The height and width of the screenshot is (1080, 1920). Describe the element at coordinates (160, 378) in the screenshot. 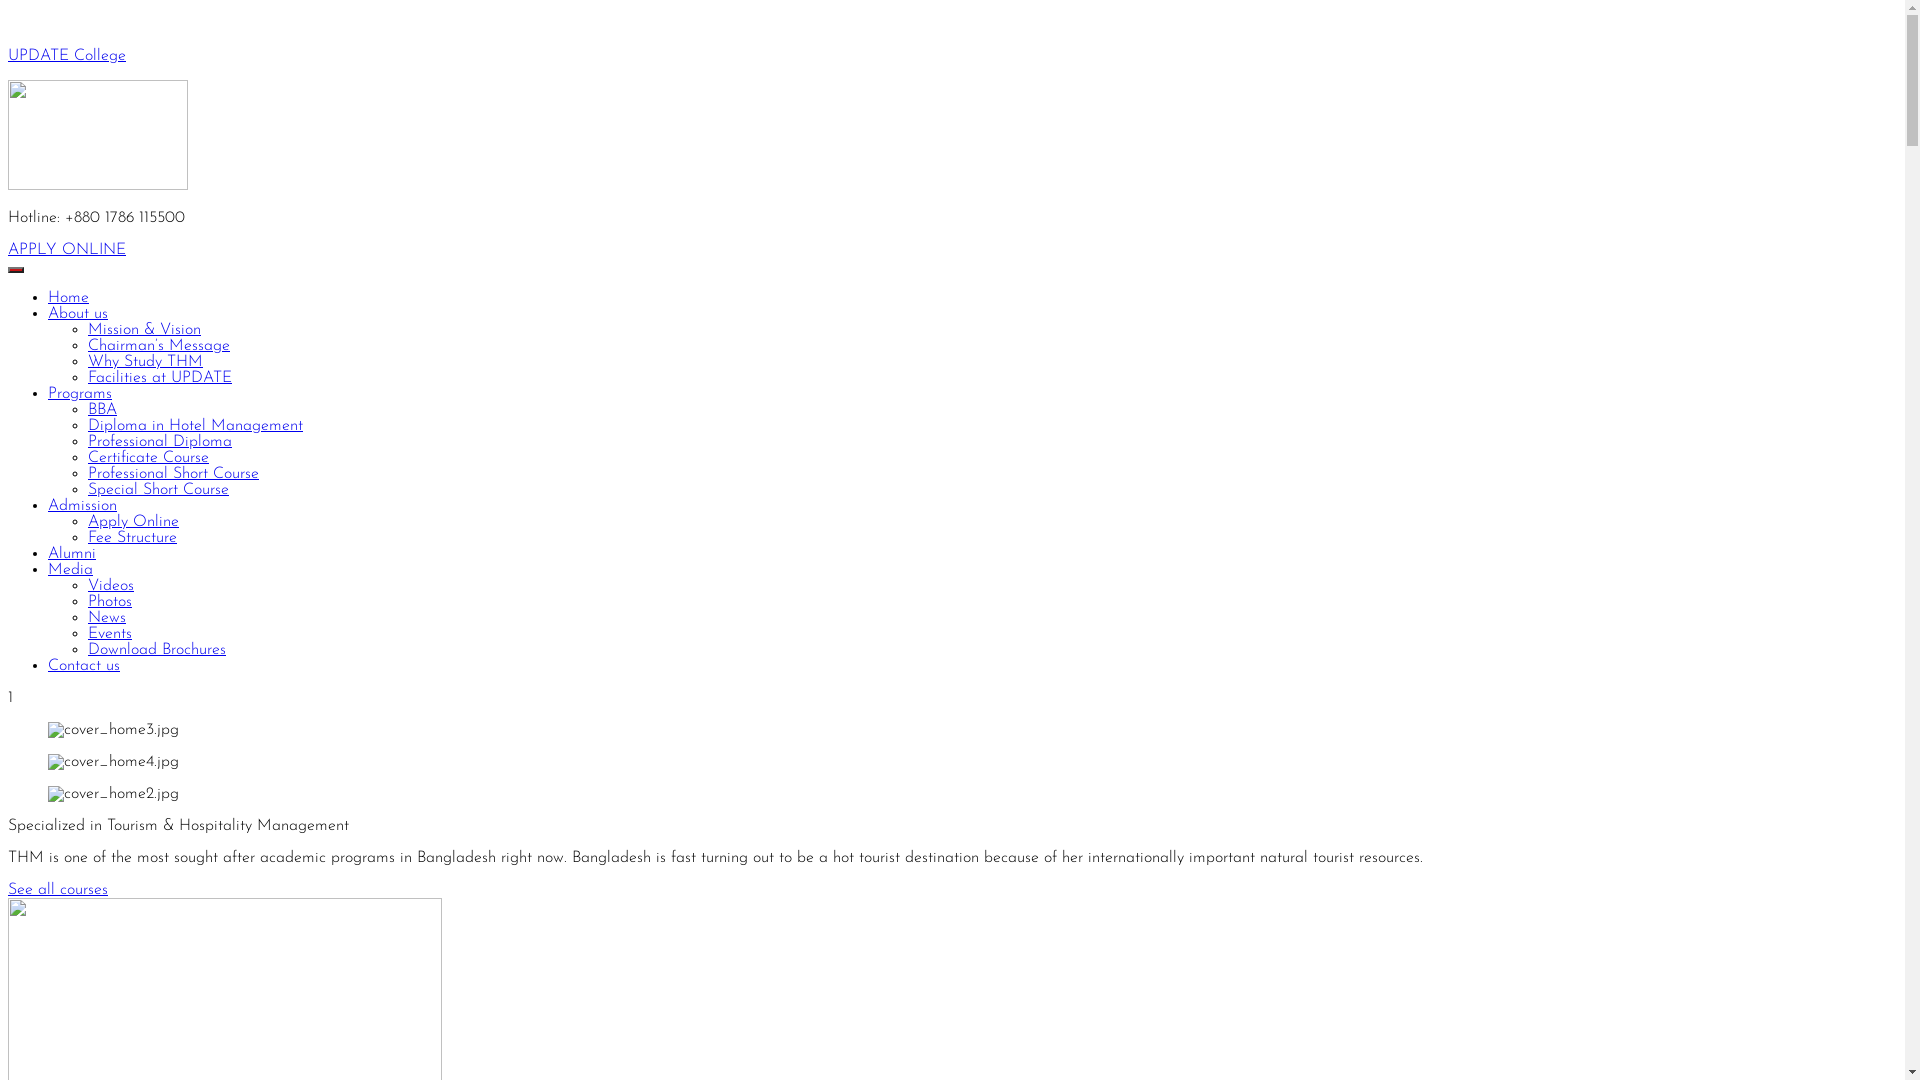

I see `Facilities at UPDATE` at that location.